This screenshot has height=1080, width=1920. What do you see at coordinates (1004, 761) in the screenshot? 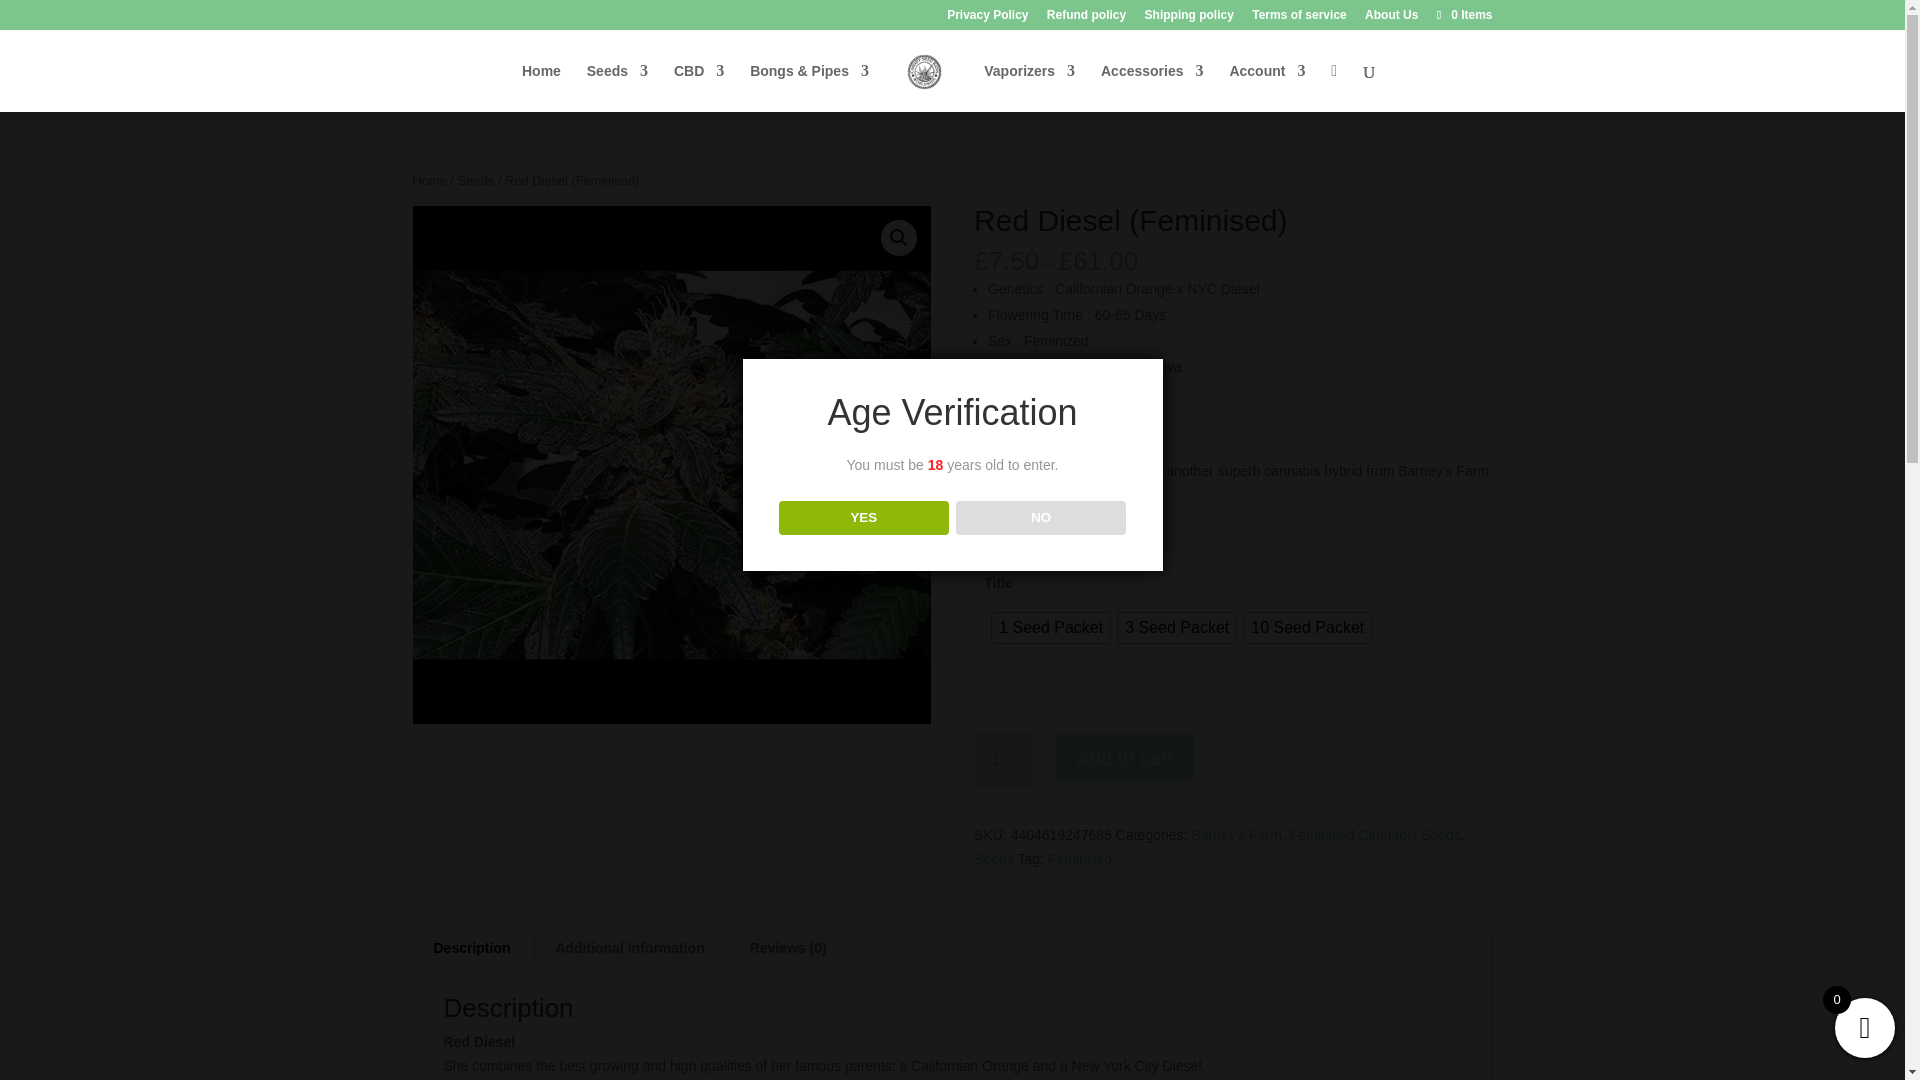
I see `1` at bounding box center [1004, 761].